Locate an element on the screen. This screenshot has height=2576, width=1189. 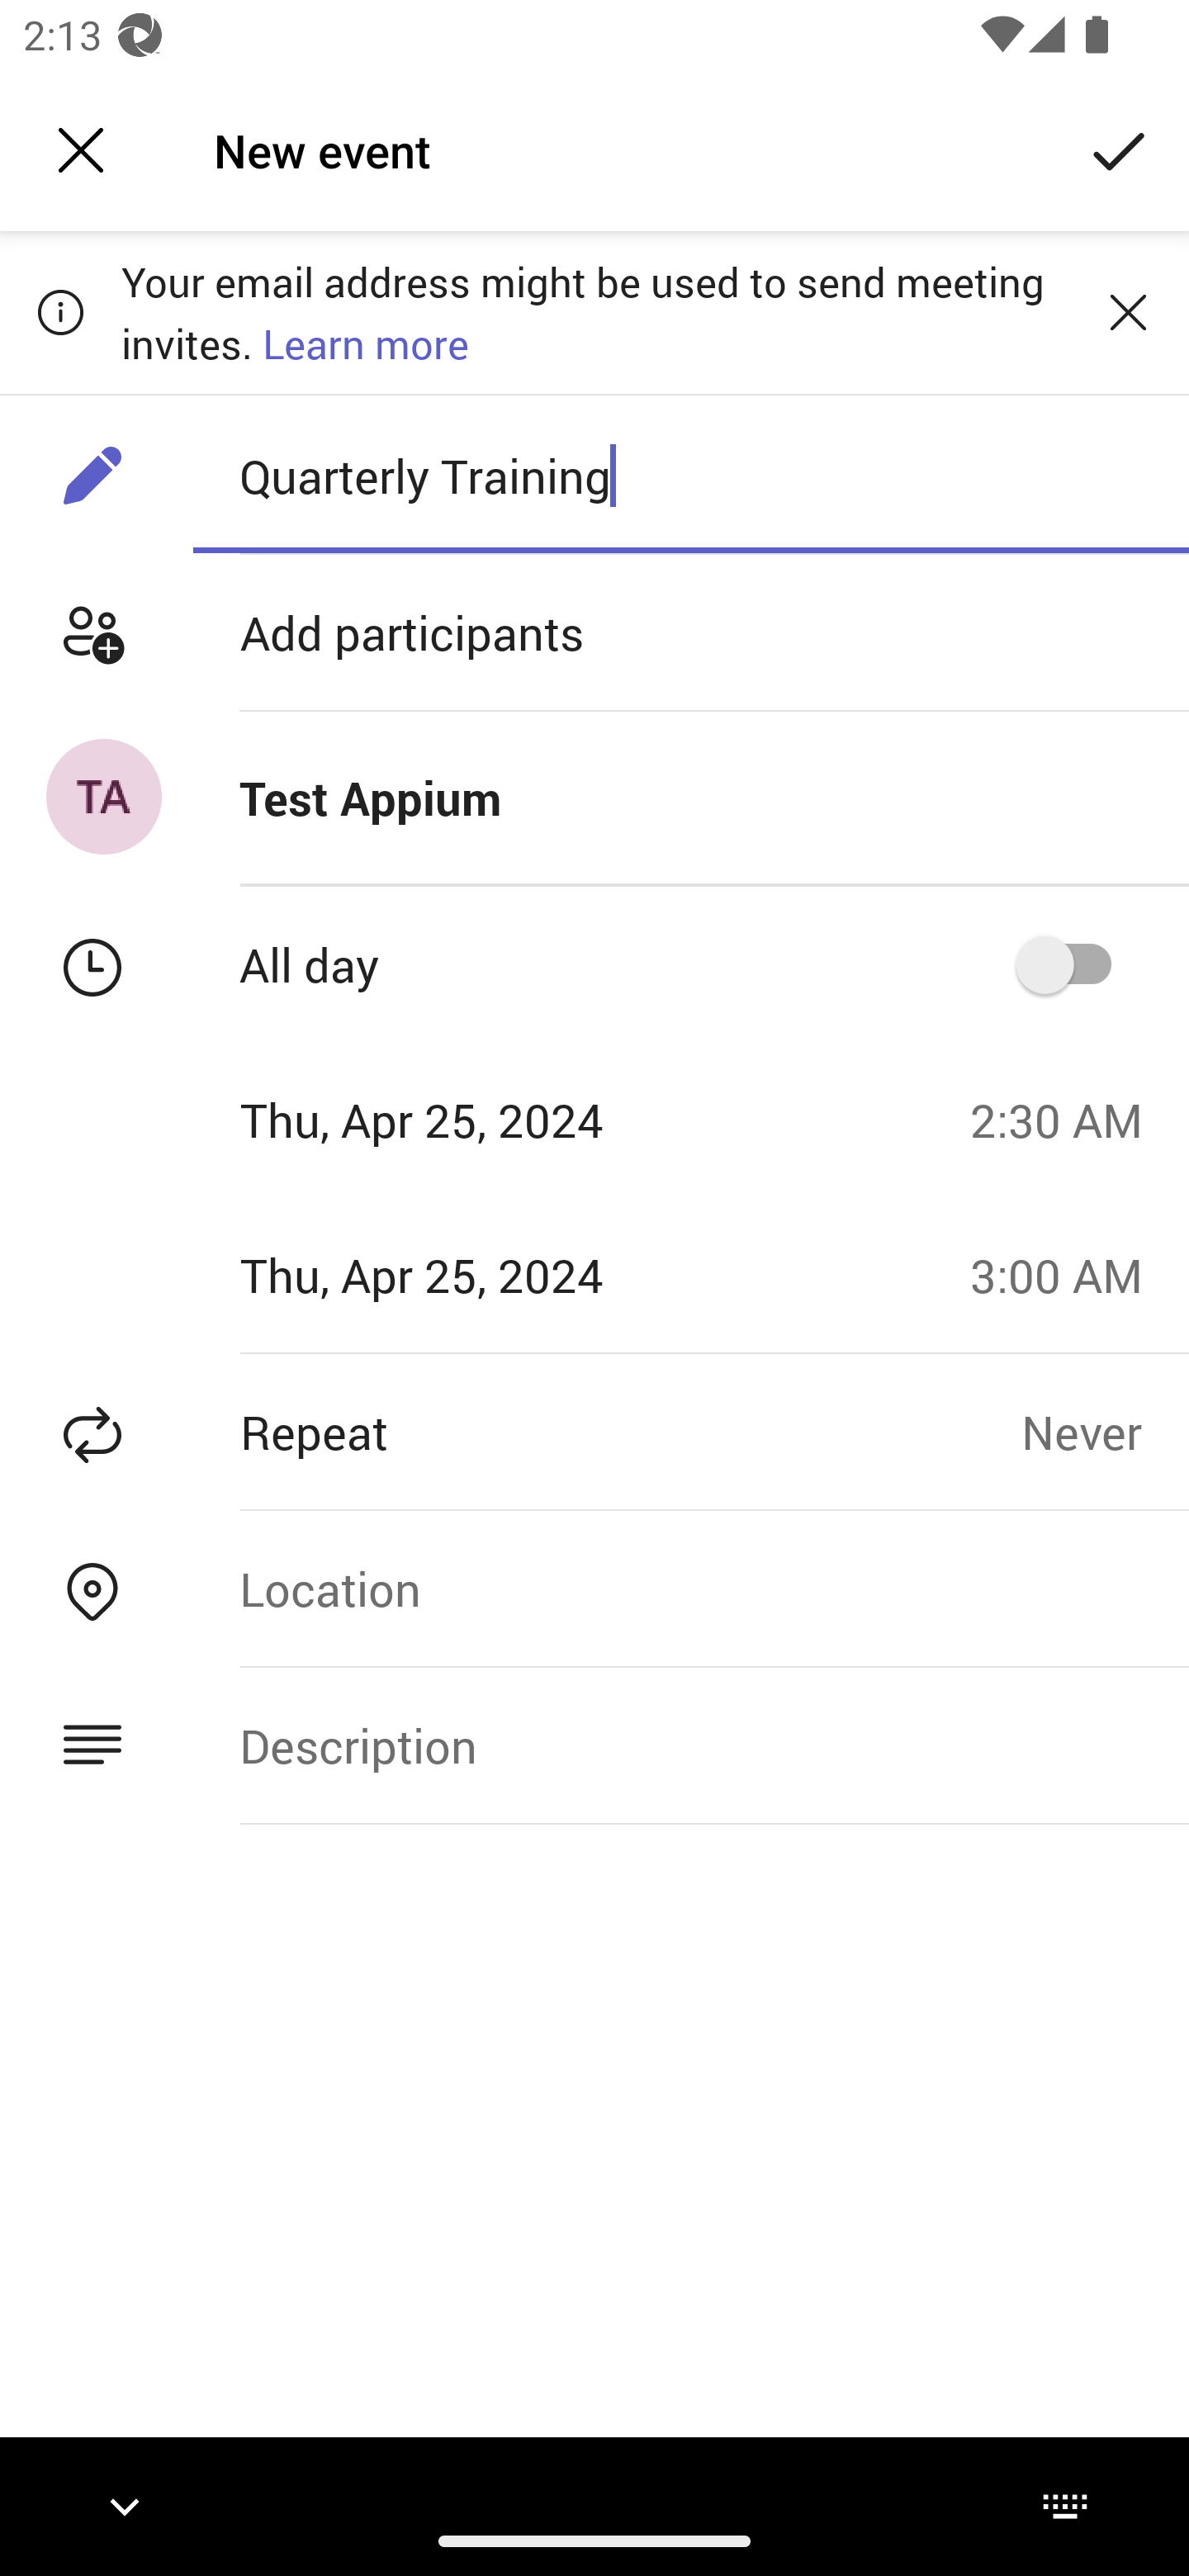
All day is located at coordinates (1074, 964).